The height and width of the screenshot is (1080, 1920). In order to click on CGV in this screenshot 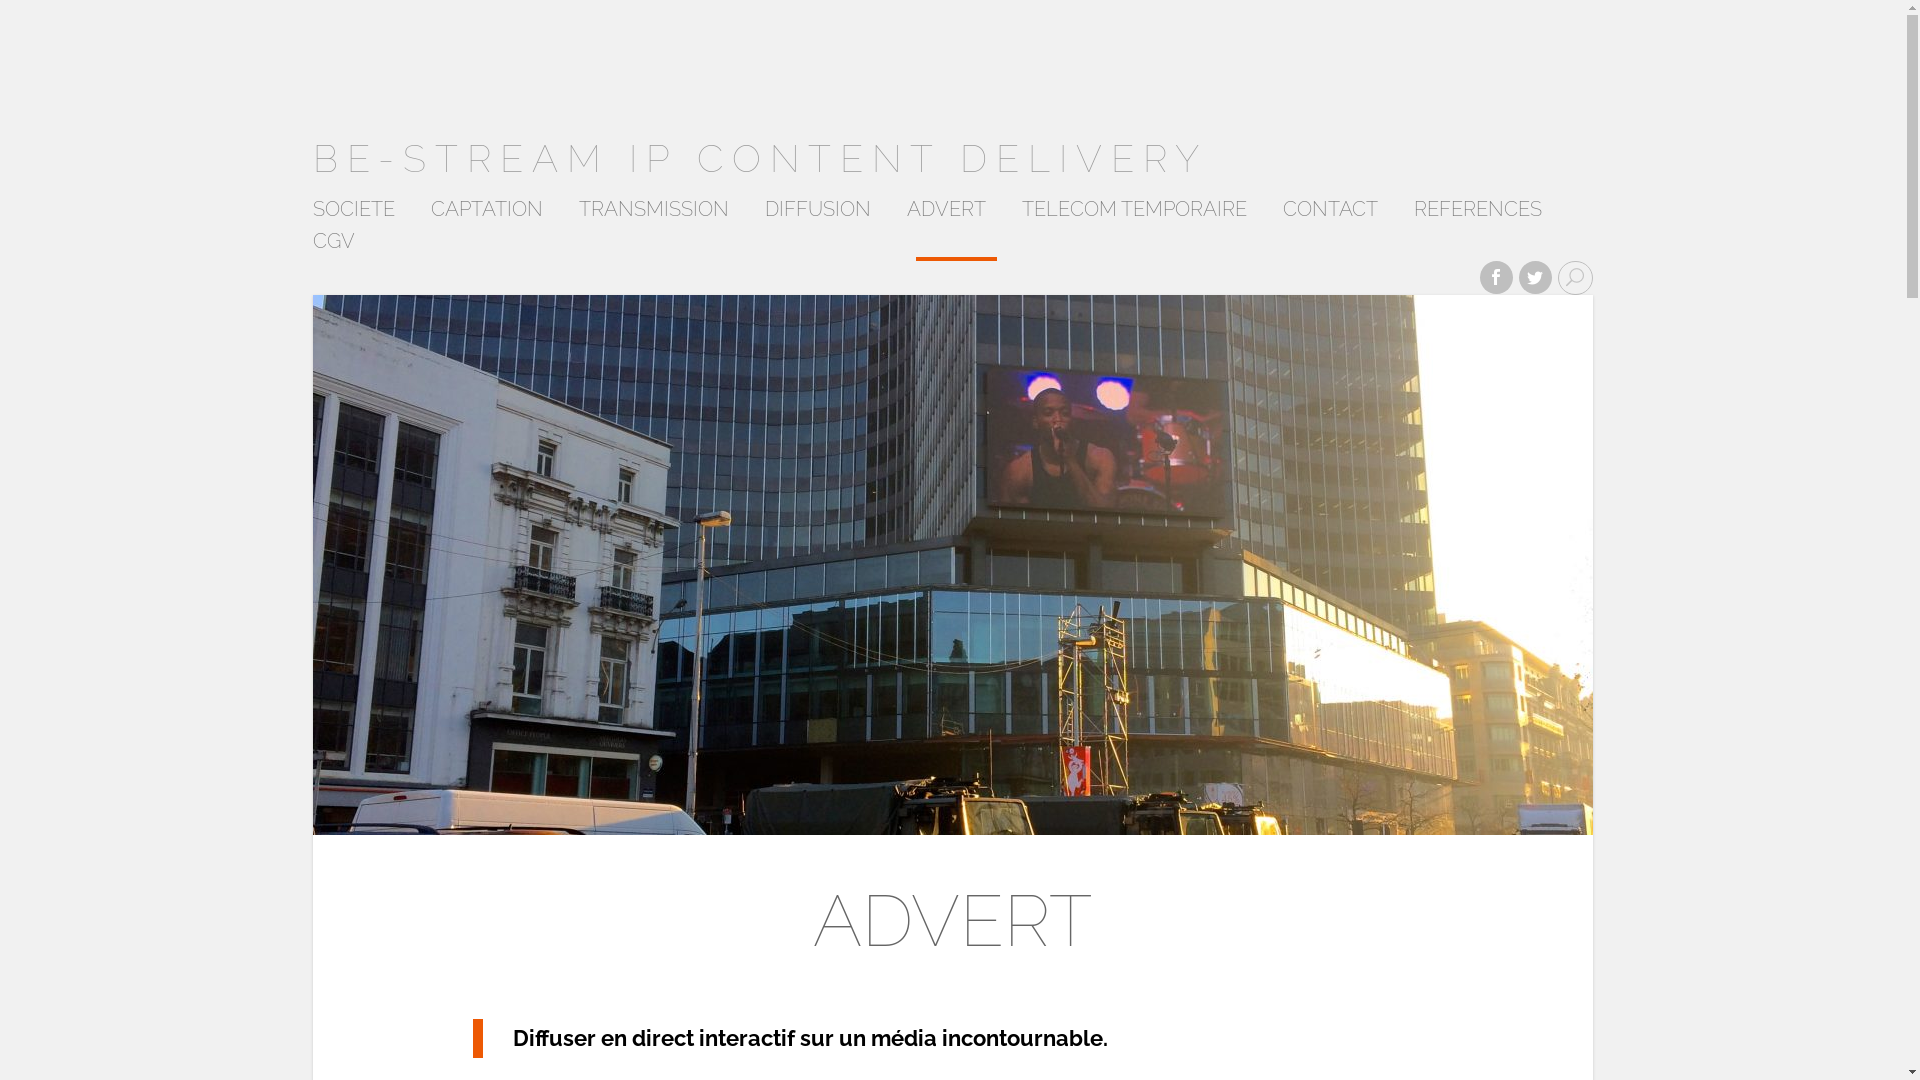, I will do `click(333, 246)`.